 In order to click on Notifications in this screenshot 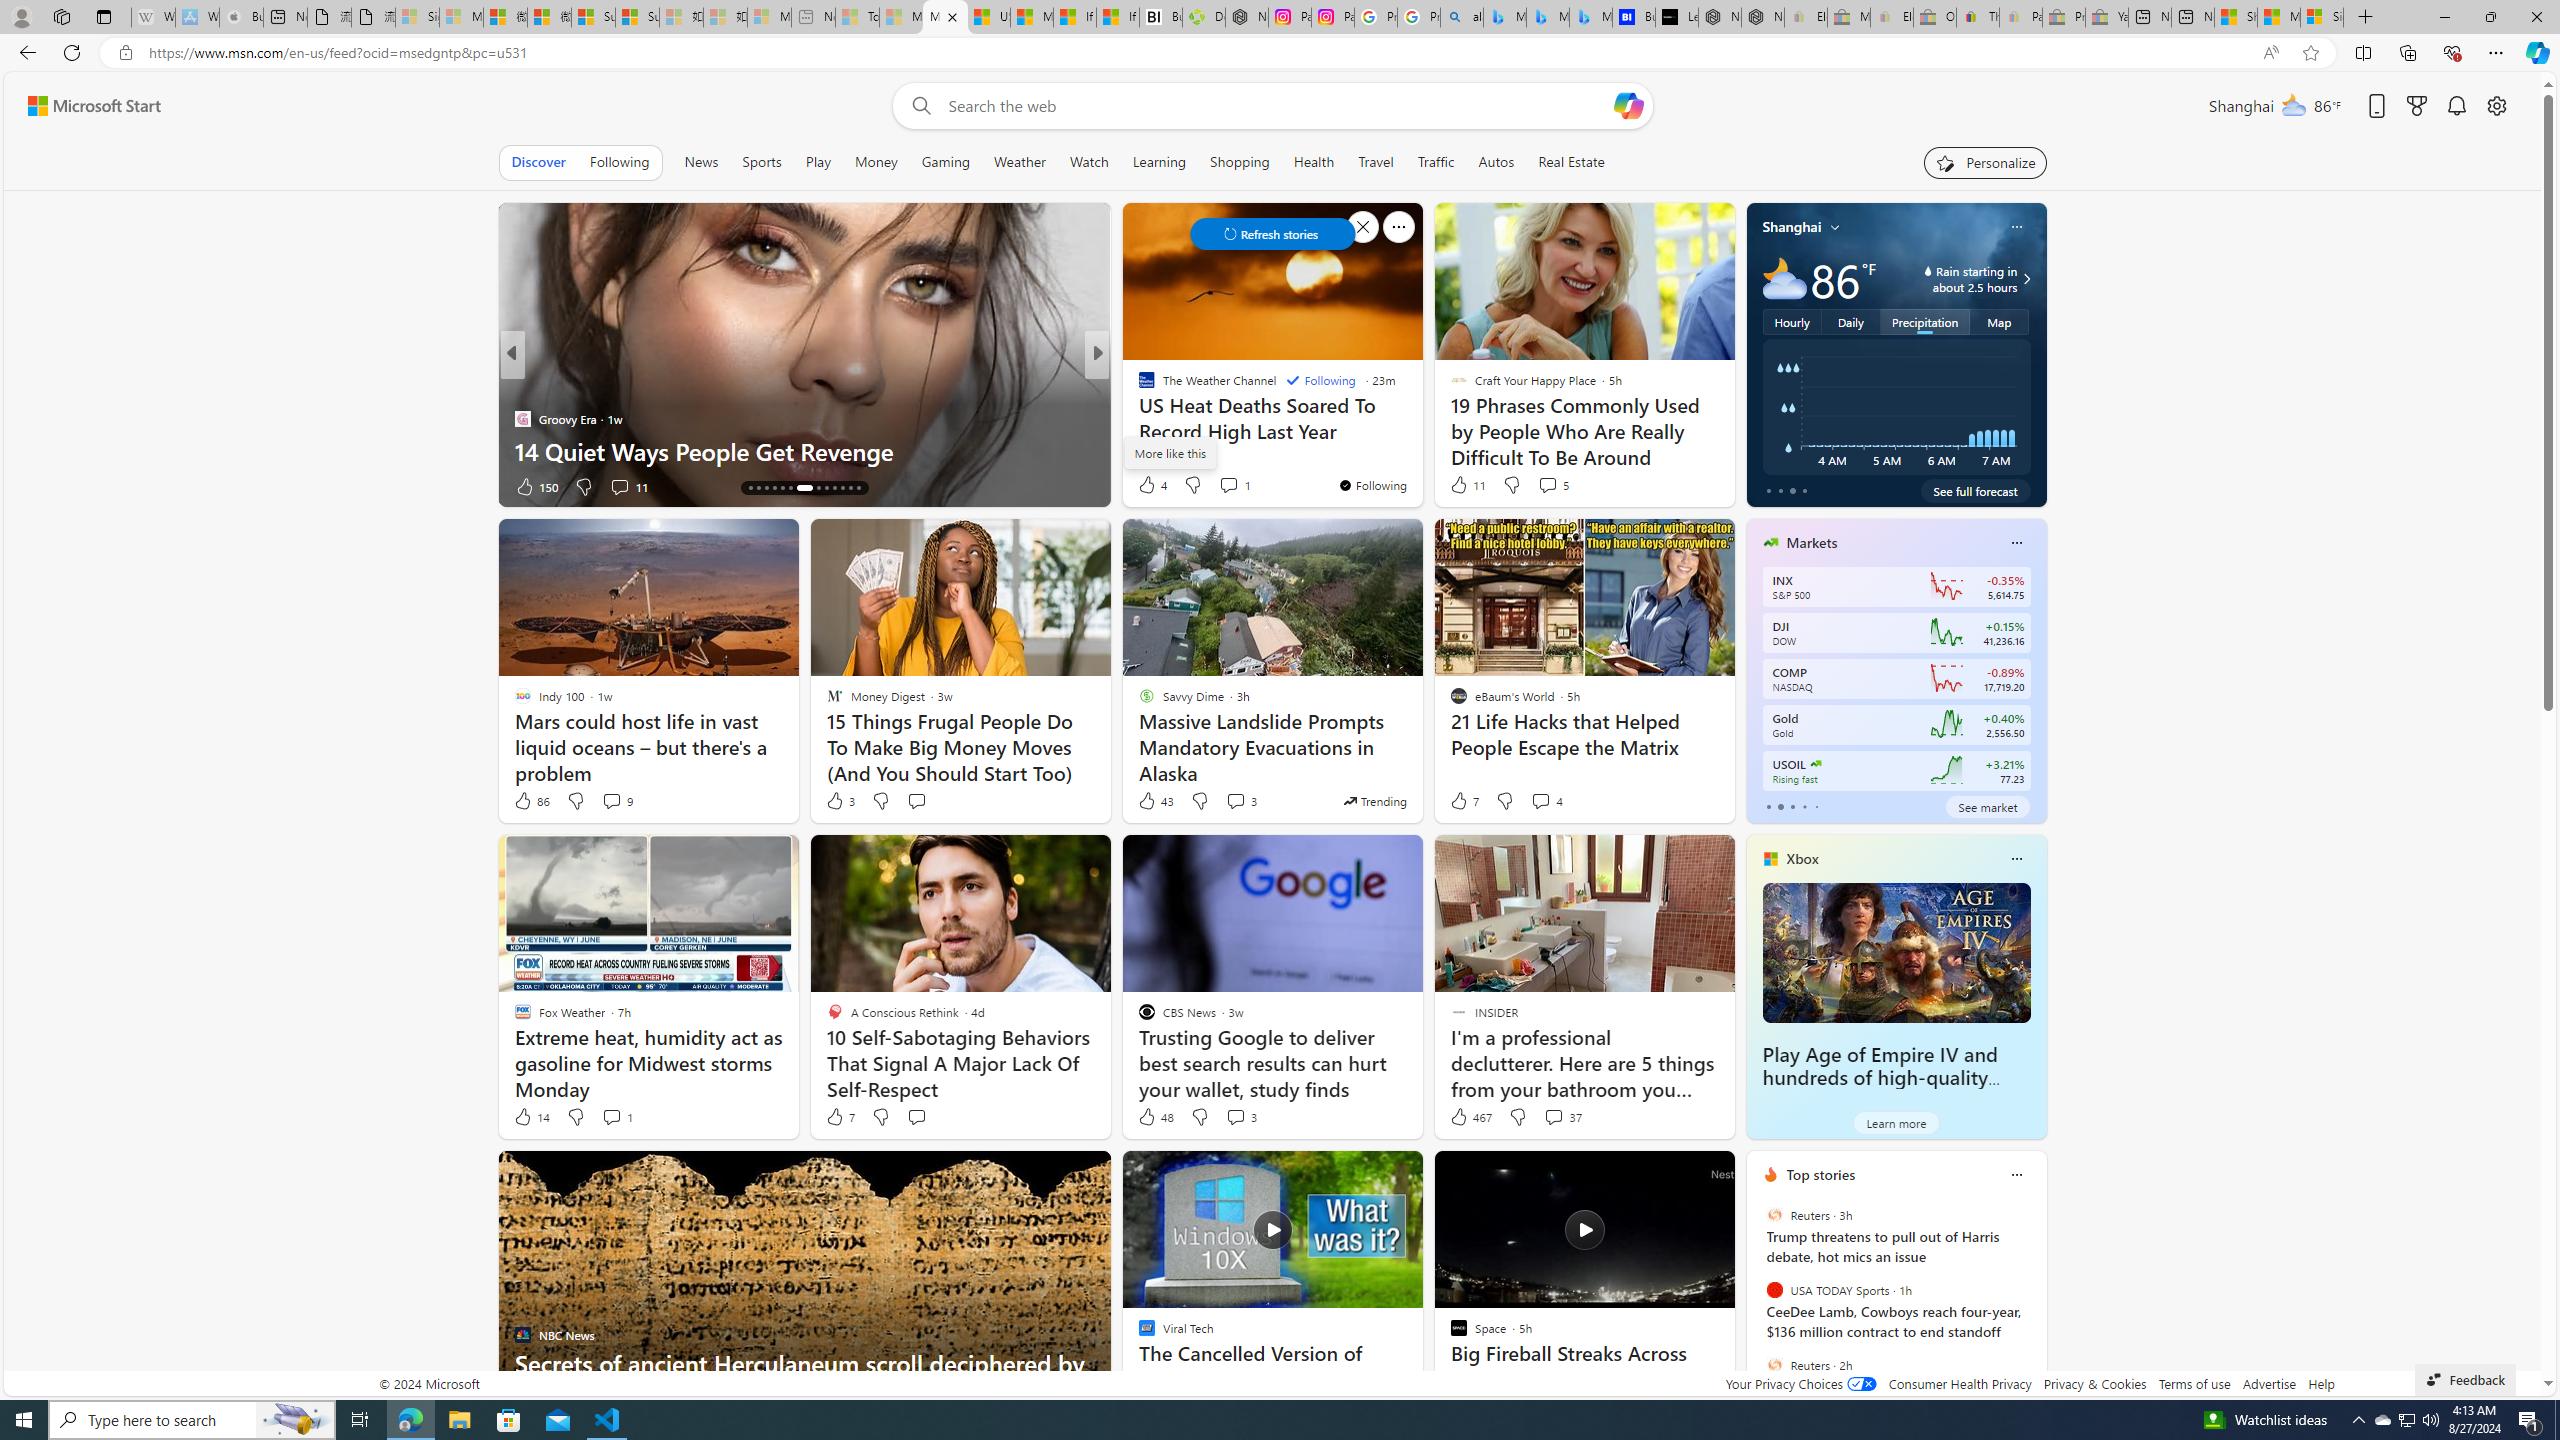, I will do `click(2458, 106)`.